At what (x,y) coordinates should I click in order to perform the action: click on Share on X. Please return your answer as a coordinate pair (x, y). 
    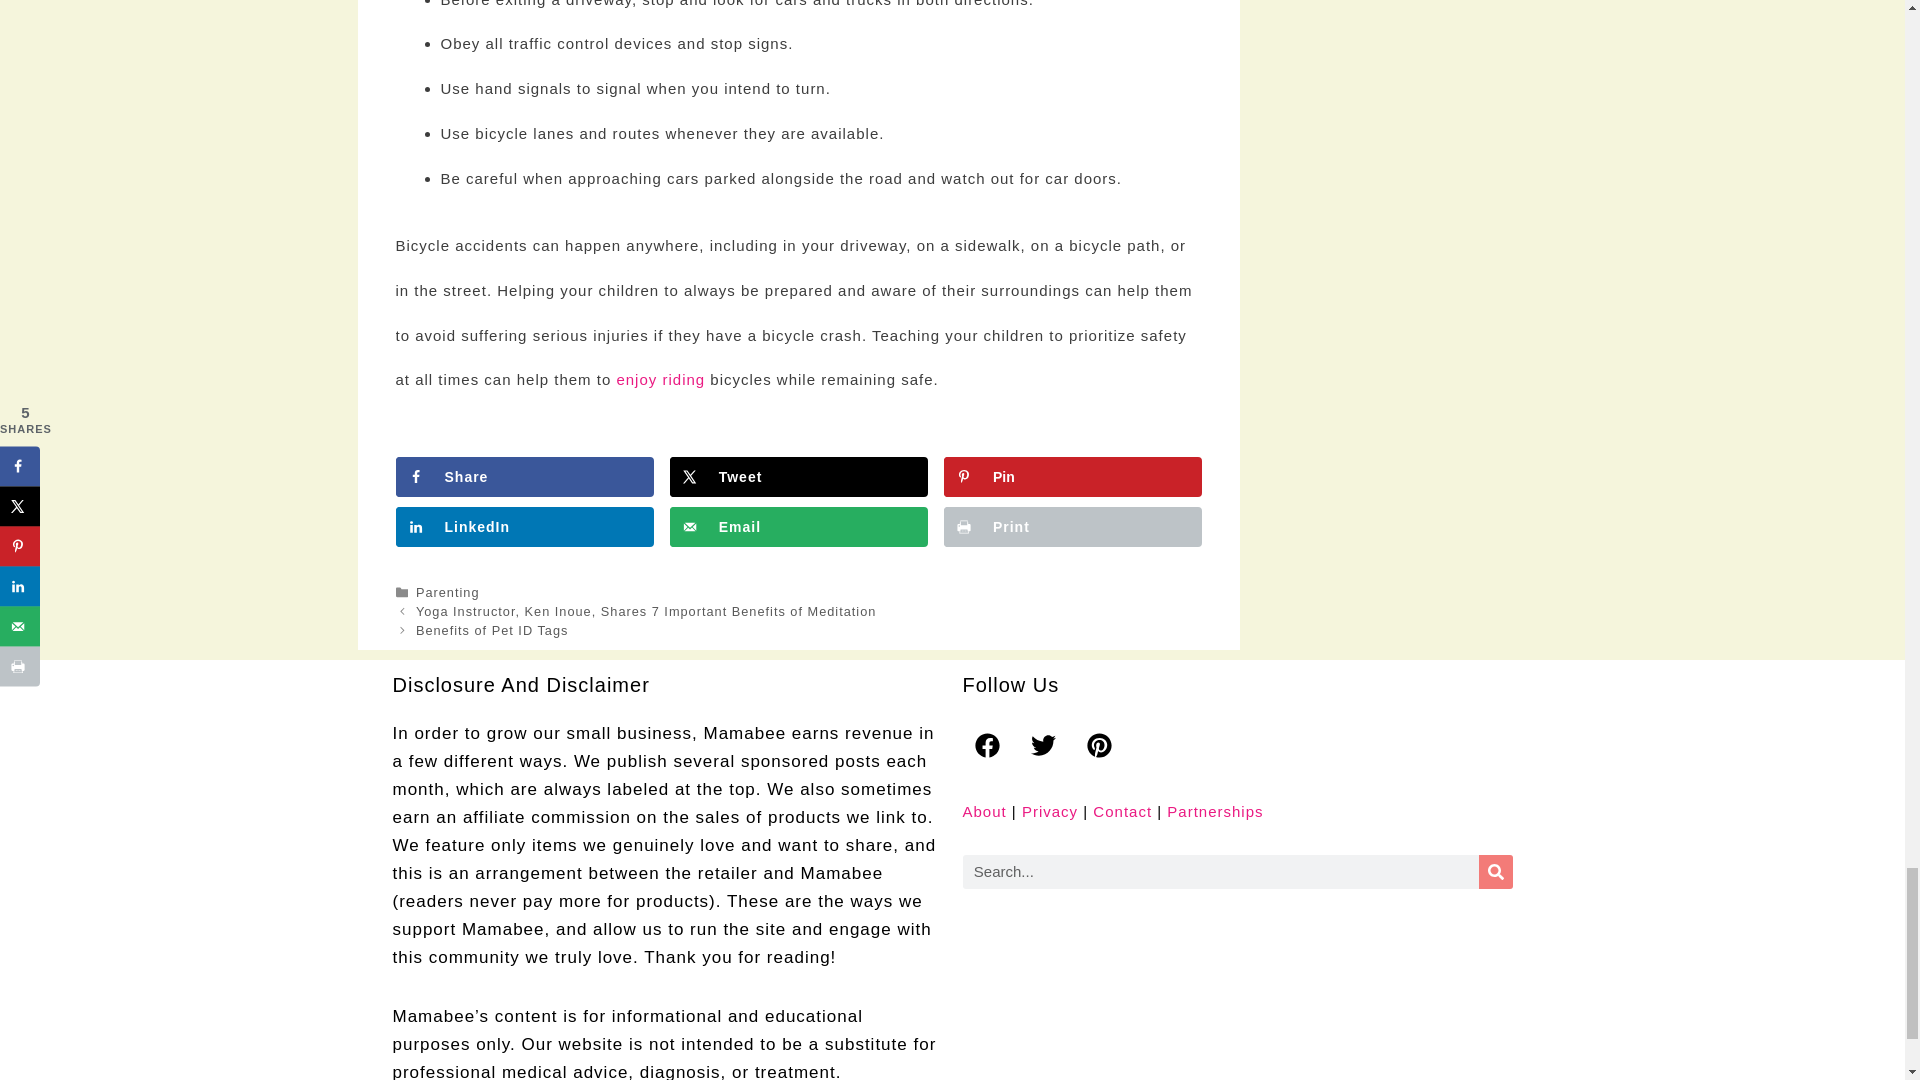
    Looking at the image, I should click on (798, 476).